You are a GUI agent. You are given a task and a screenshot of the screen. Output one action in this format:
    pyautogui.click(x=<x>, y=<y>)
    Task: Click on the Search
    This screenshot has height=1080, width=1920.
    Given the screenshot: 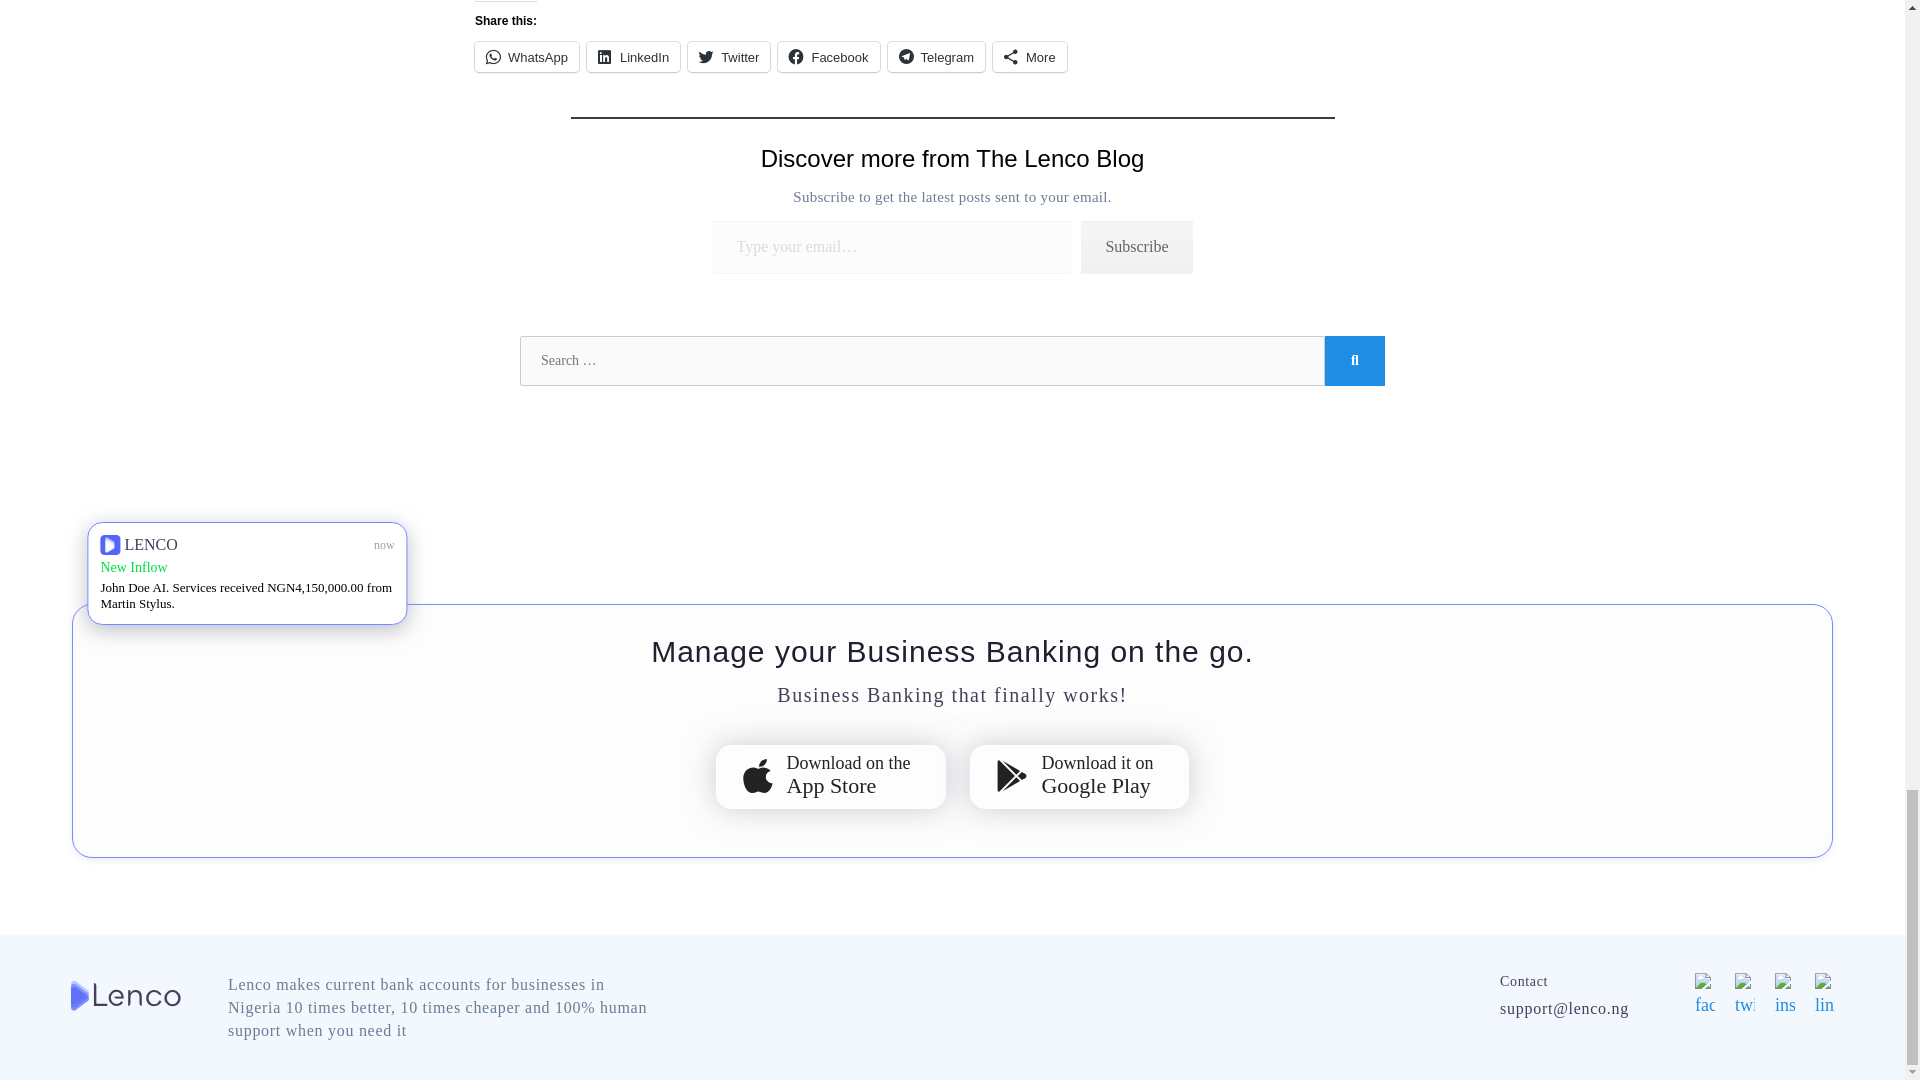 What is the action you would take?
    pyautogui.click(x=1354, y=360)
    